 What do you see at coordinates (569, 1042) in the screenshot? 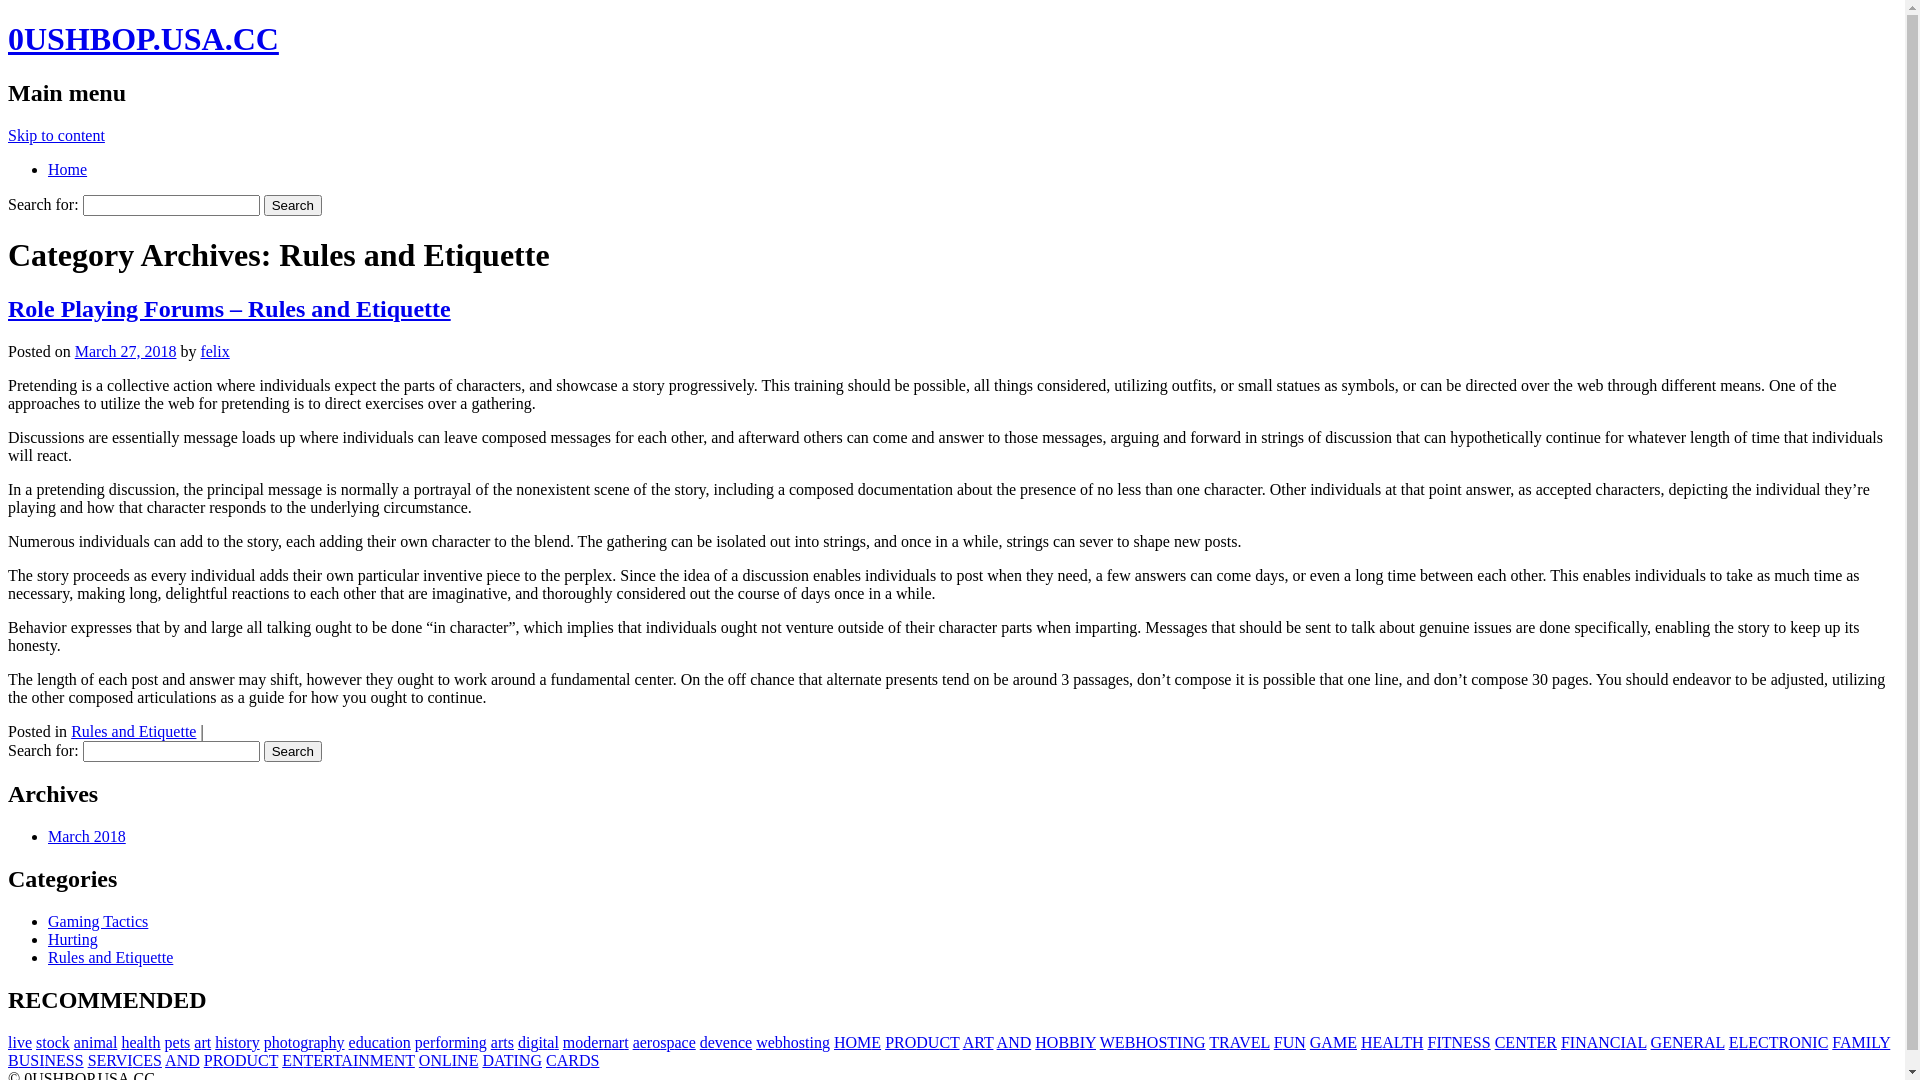
I see `m` at bounding box center [569, 1042].